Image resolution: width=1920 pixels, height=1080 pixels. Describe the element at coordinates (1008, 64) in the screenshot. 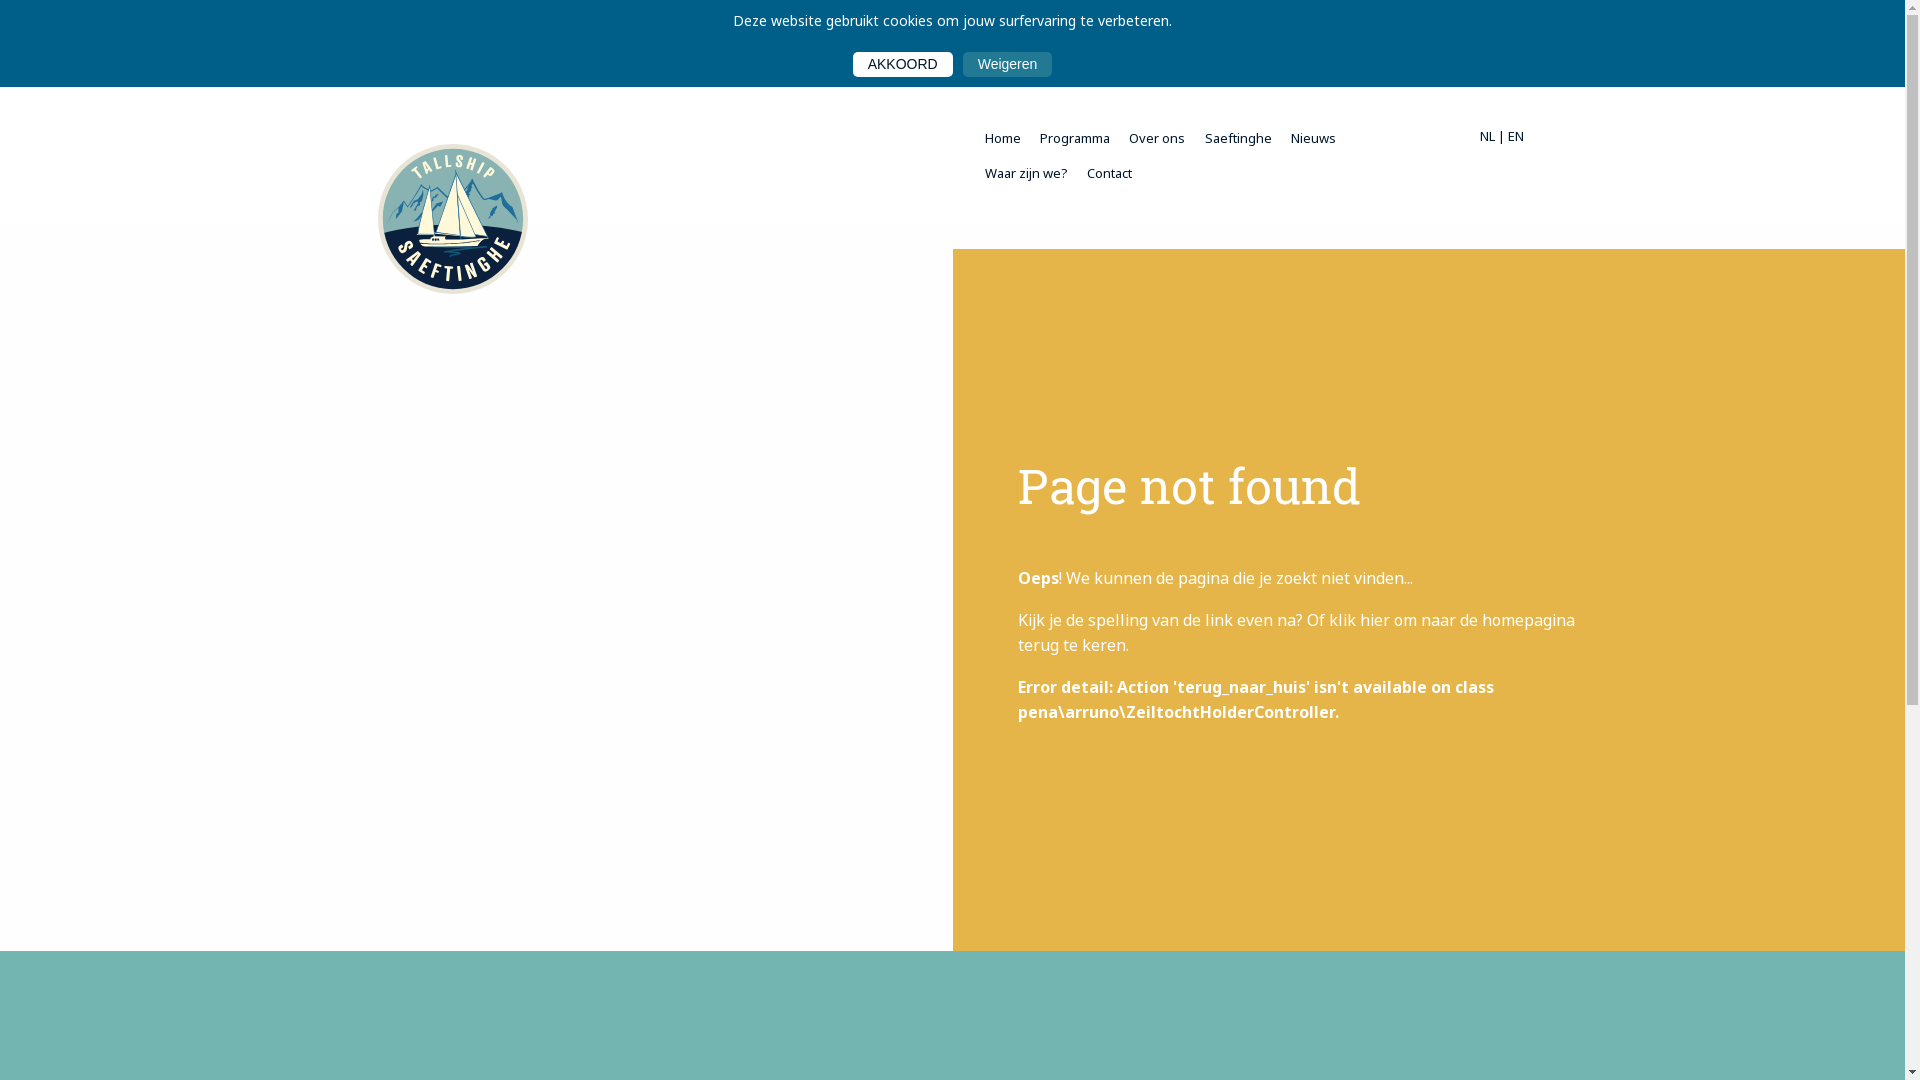

I see `Weigeren` at that location.